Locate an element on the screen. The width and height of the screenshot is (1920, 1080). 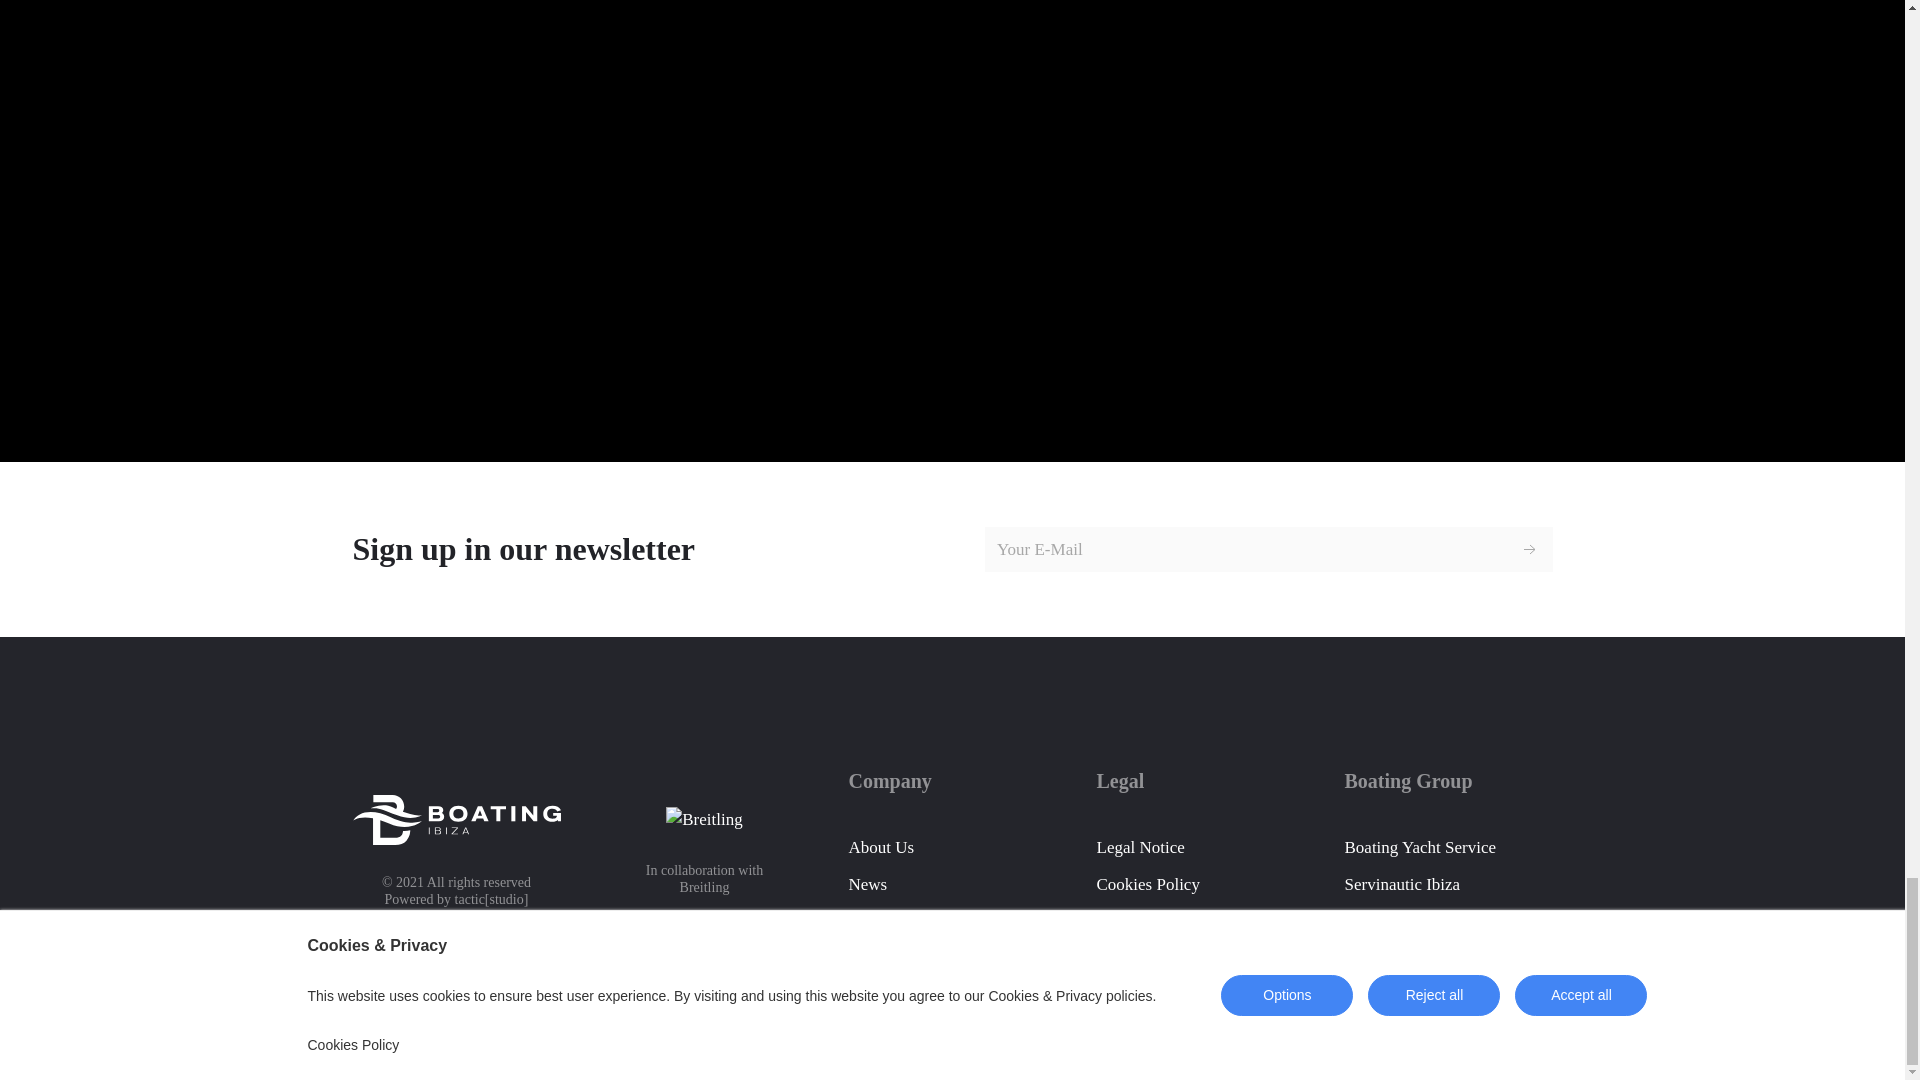
Legal Notice is located at coordinates (1200, 848).